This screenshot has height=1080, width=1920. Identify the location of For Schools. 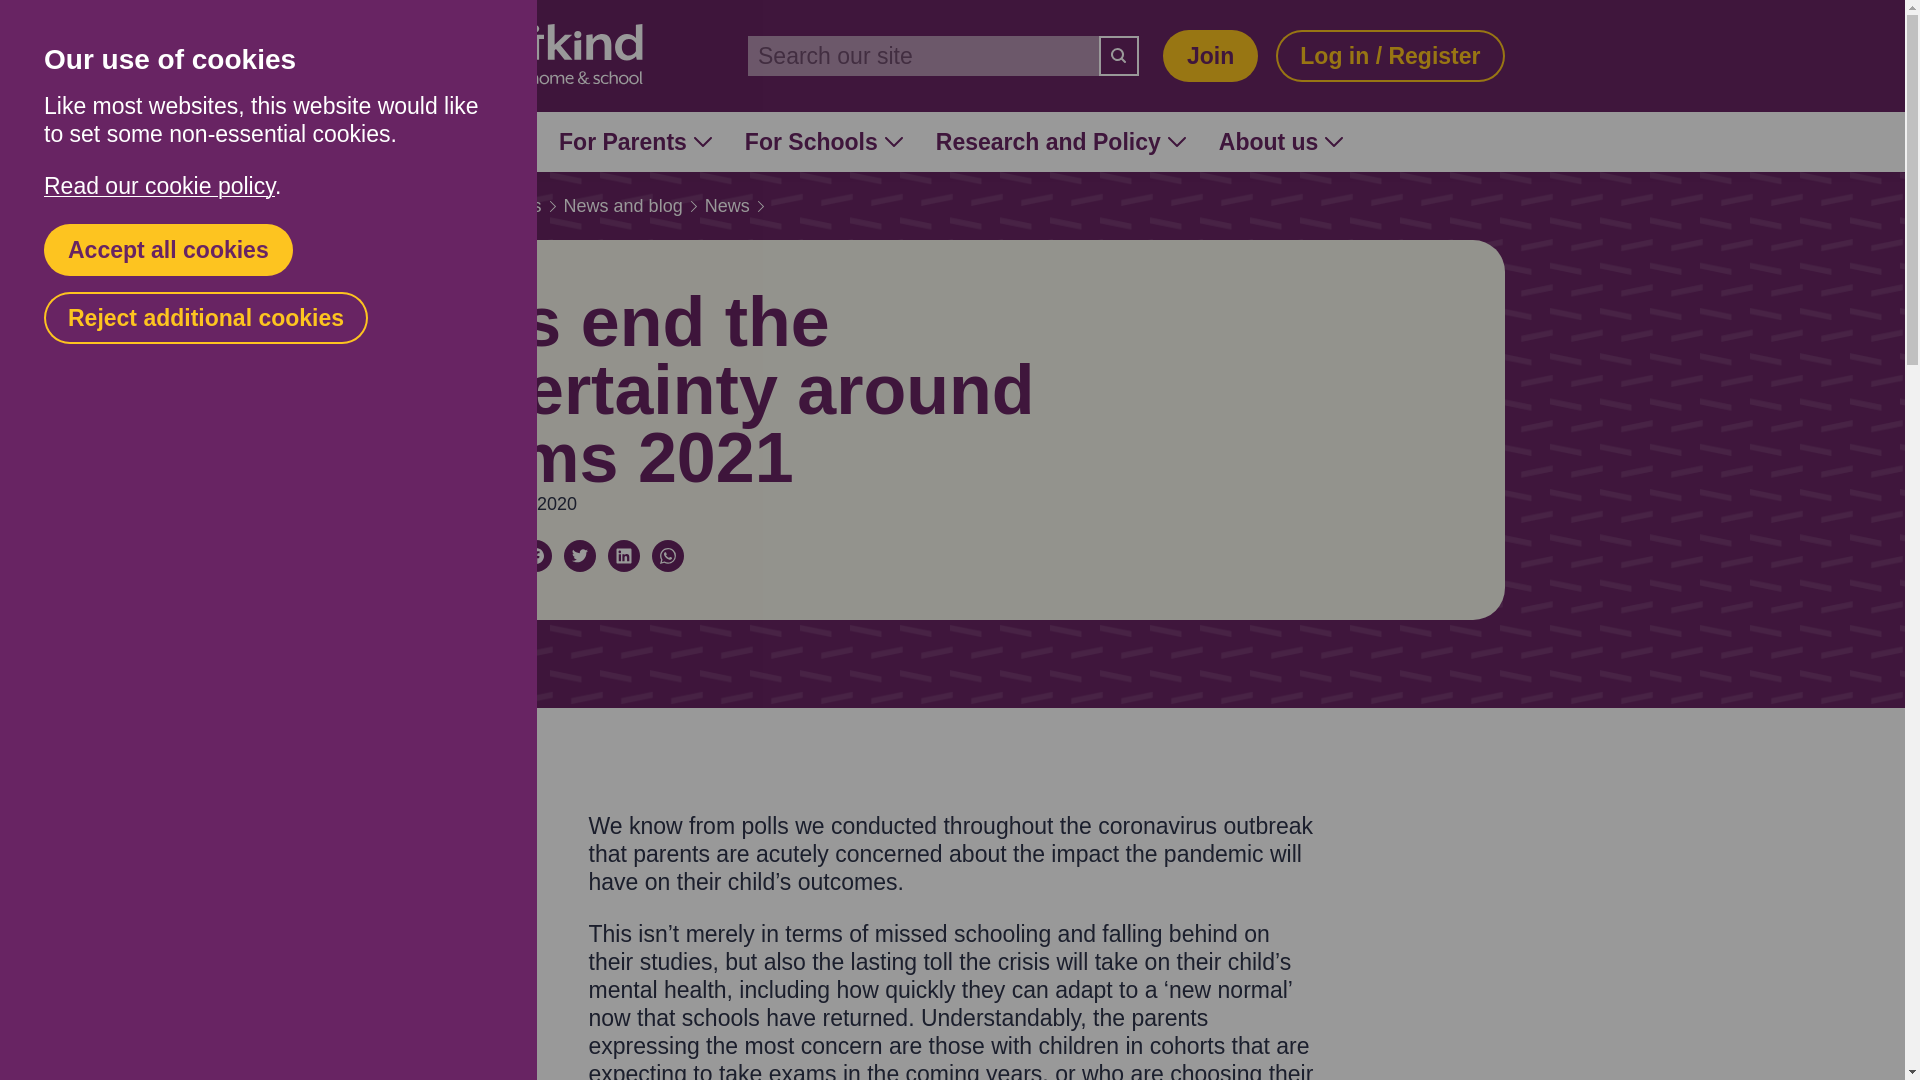
(823, 142).